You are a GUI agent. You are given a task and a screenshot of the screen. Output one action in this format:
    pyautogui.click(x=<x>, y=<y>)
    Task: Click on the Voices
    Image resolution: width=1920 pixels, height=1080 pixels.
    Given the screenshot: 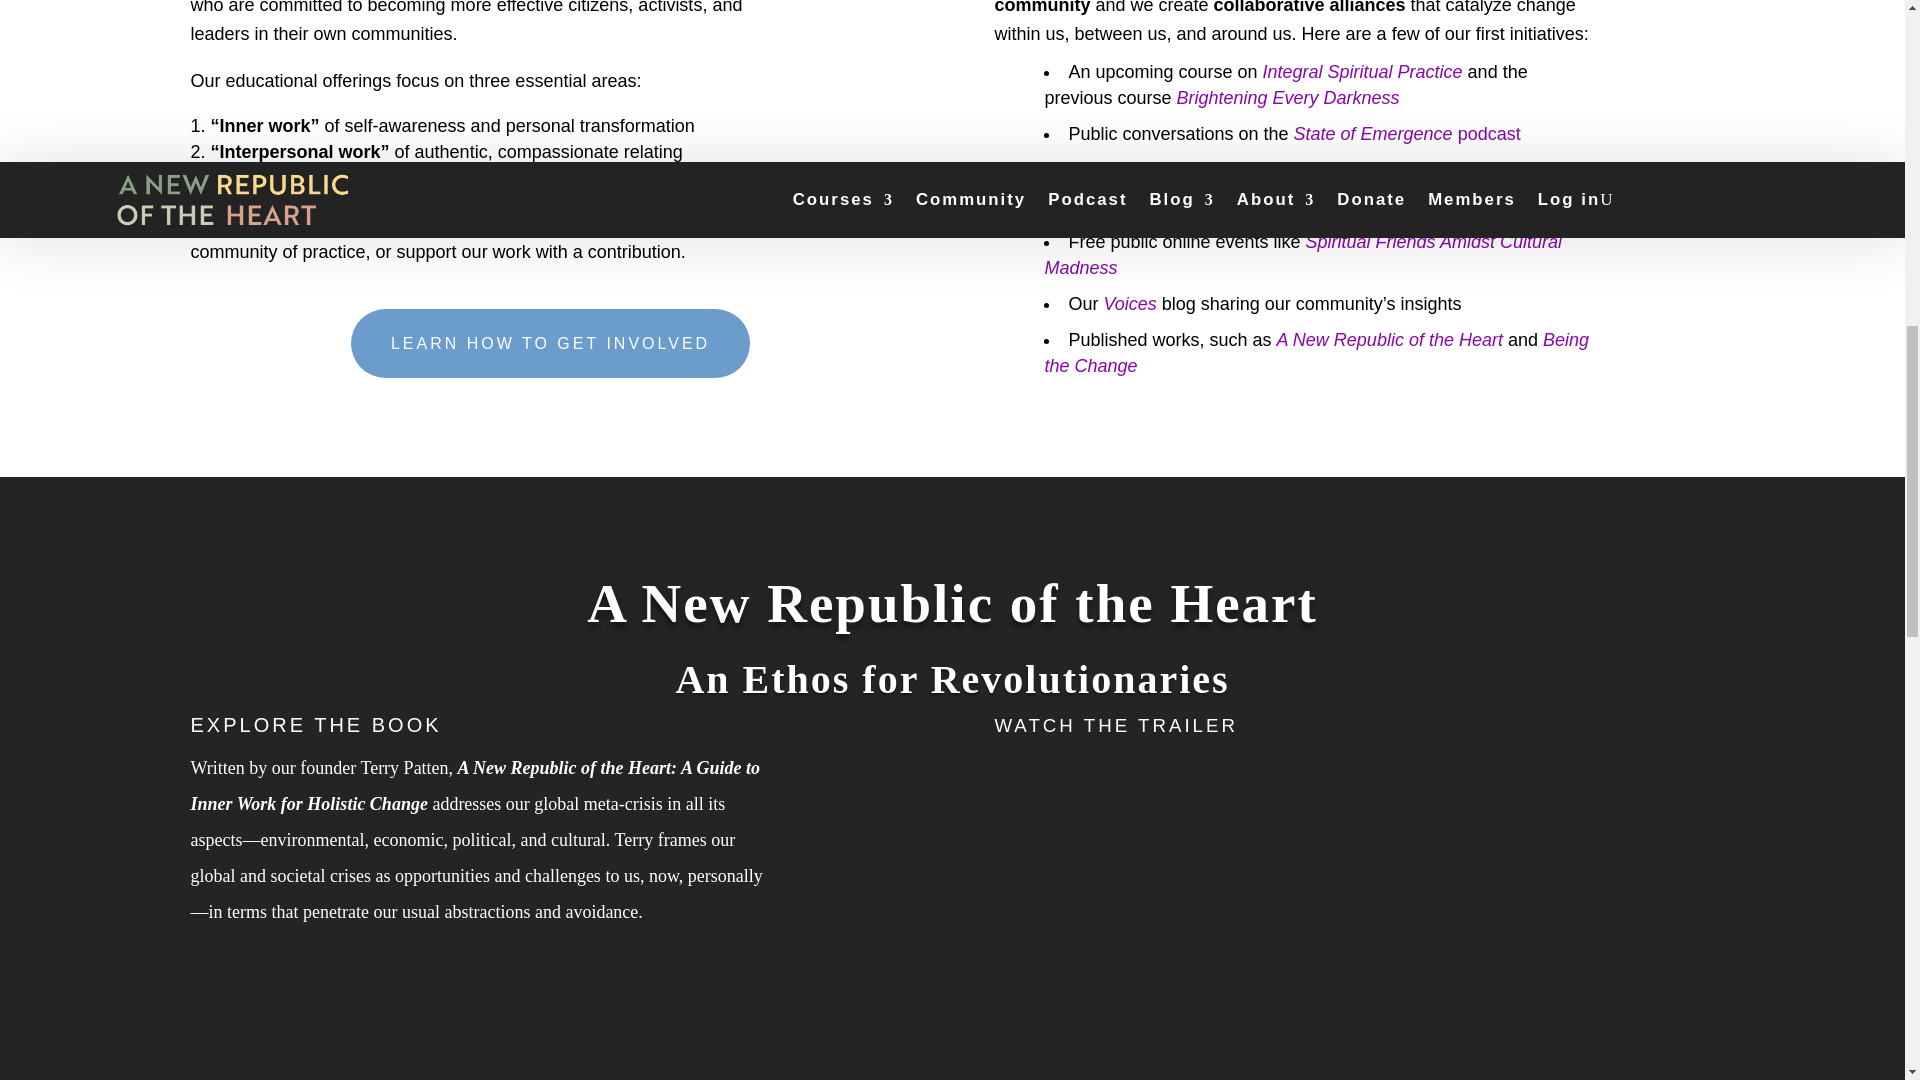 What is the action you would take?
    pyautogui.click(x=1128, y=304)
    